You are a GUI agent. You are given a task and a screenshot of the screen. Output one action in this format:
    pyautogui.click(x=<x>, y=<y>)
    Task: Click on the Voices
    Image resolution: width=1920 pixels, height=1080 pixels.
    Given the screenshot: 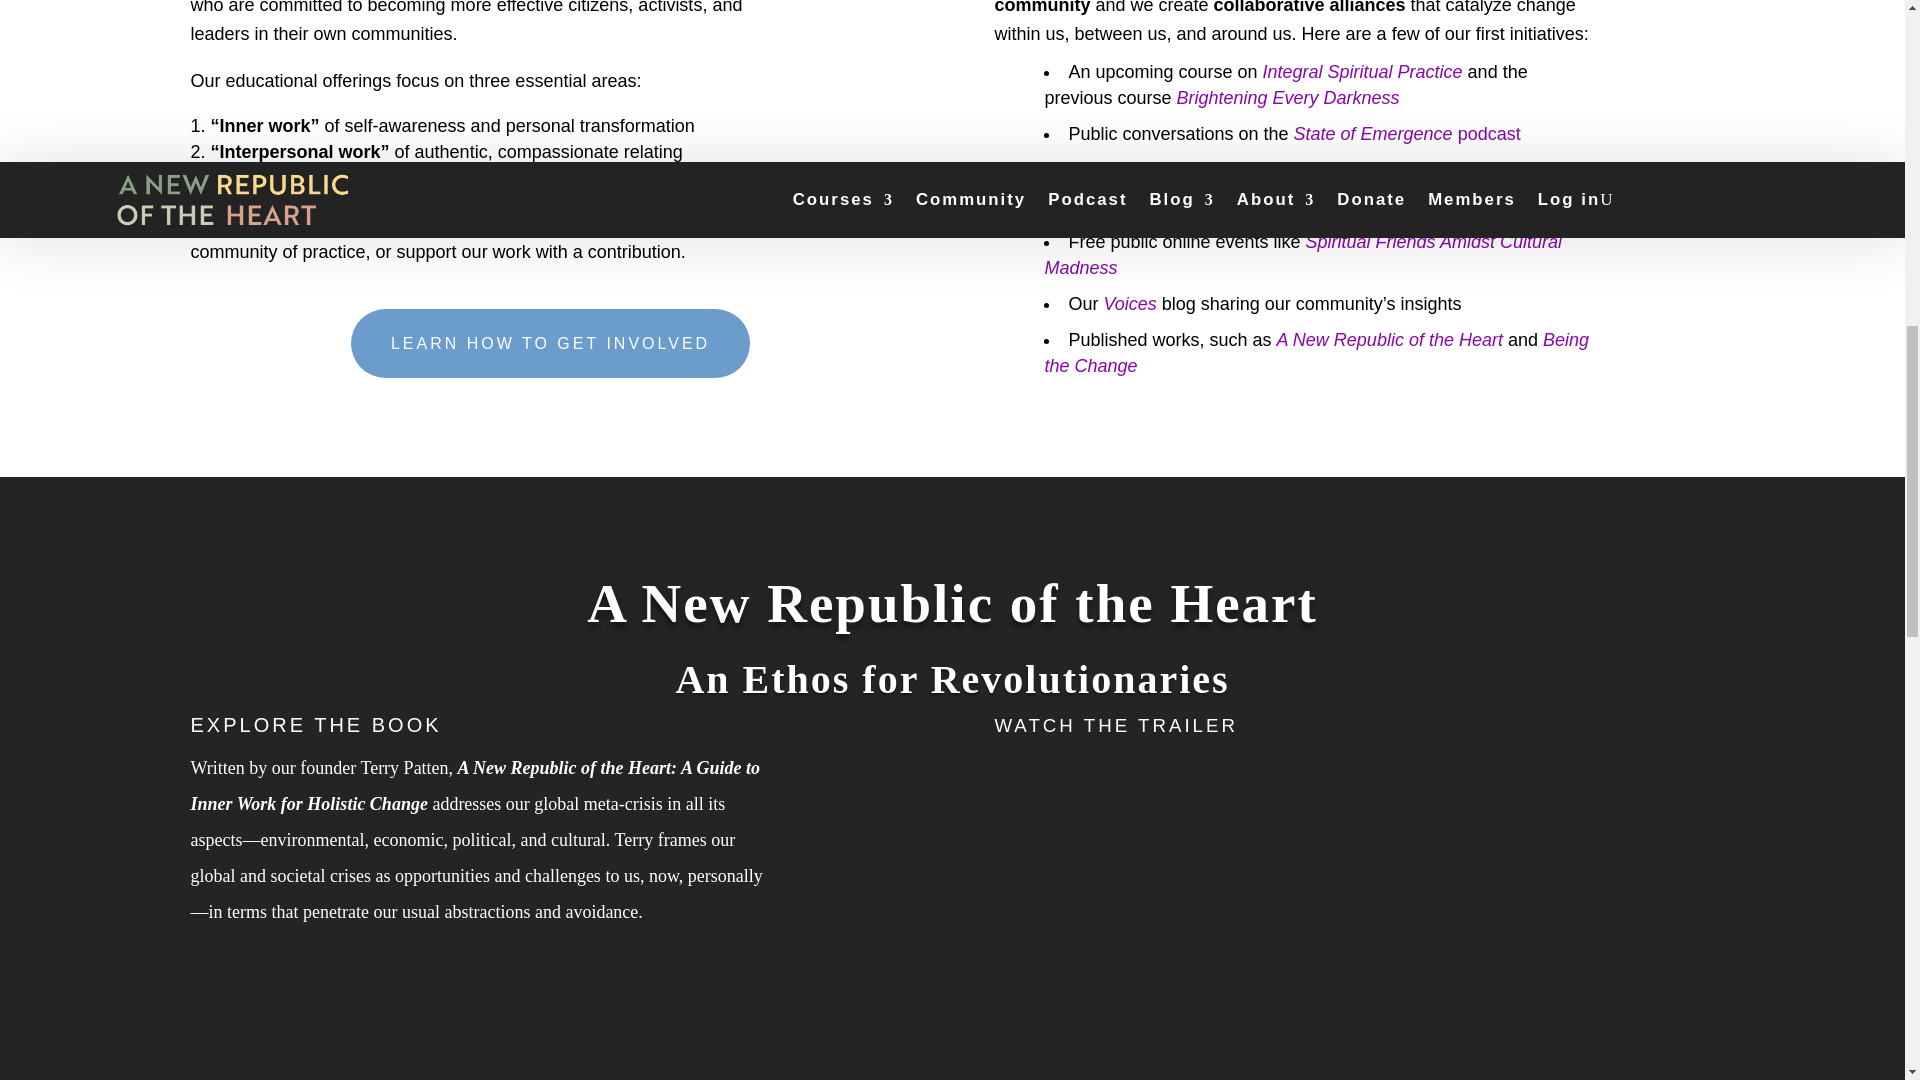 What is the action you would take?
    pyautogui.click(x=1128, y=304)
    